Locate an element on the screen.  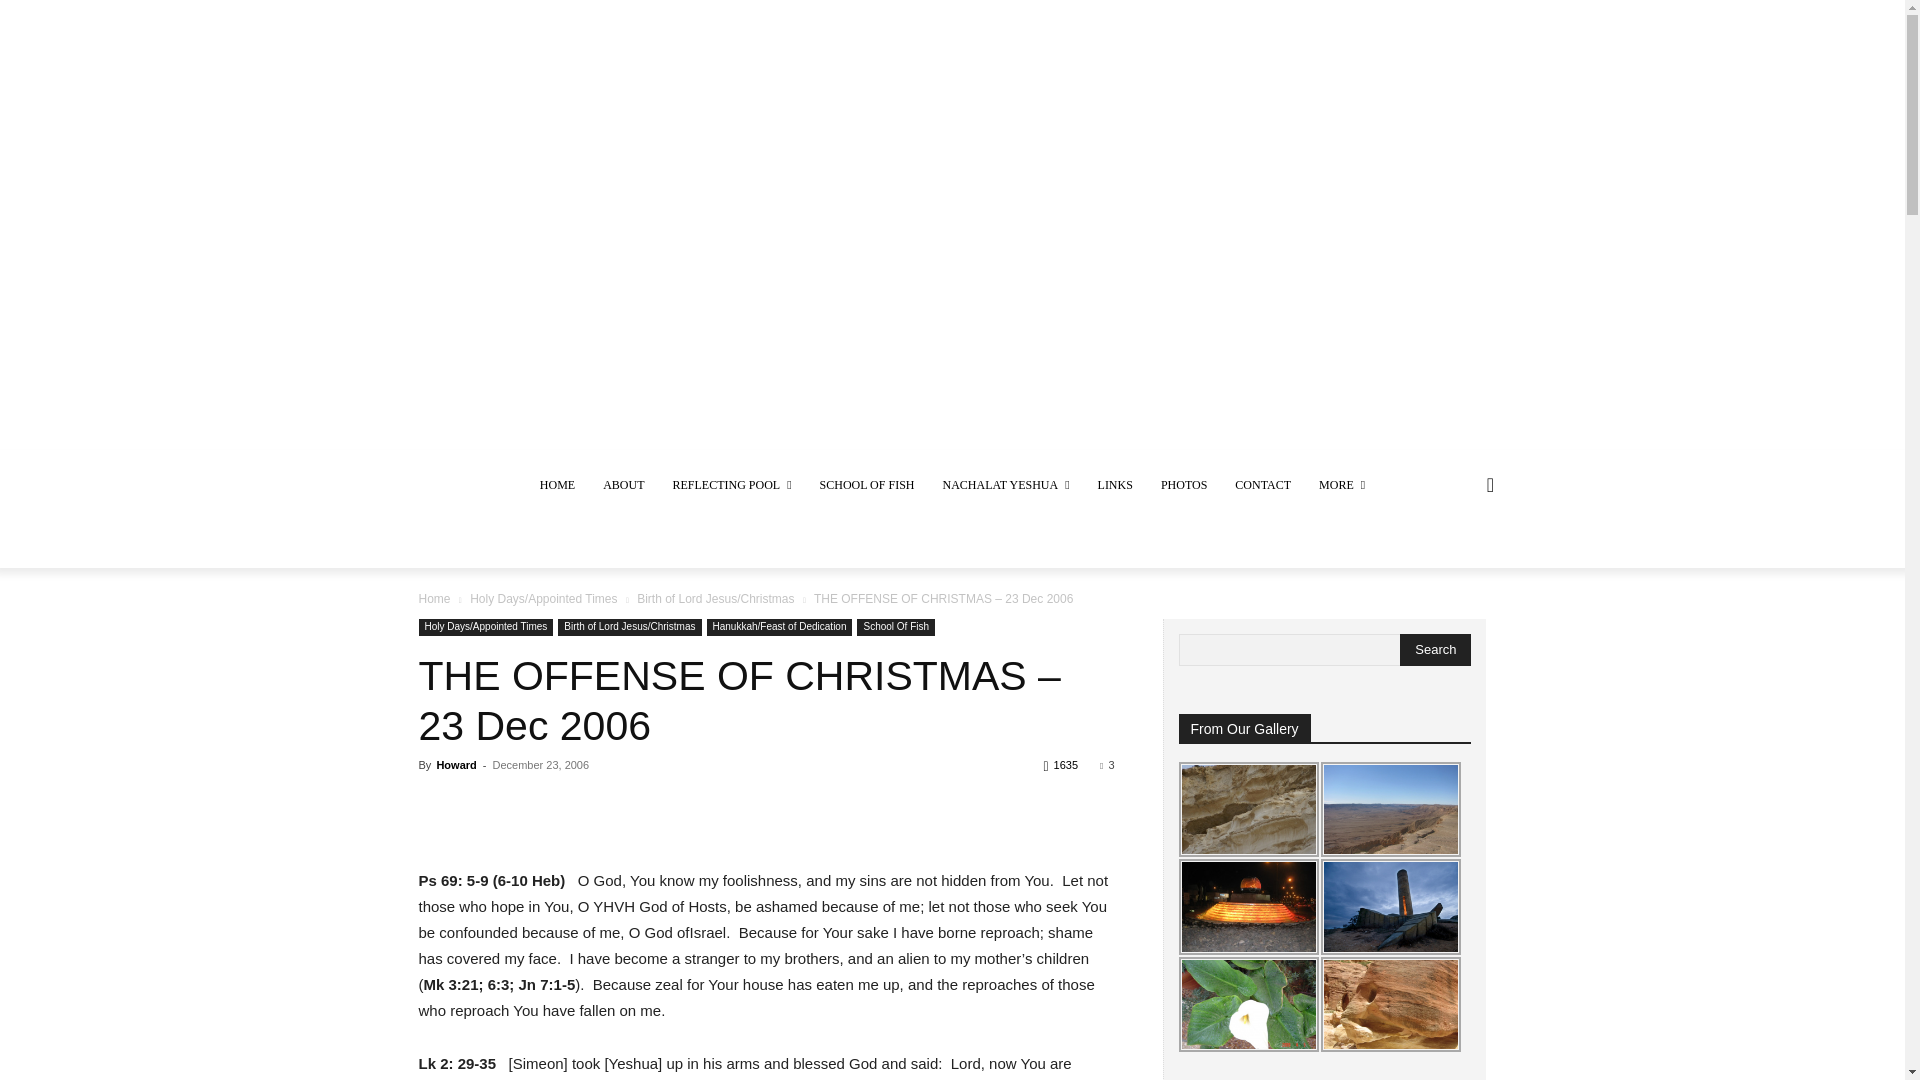
REFLECTING POOL is located at coordinates (731, 484).